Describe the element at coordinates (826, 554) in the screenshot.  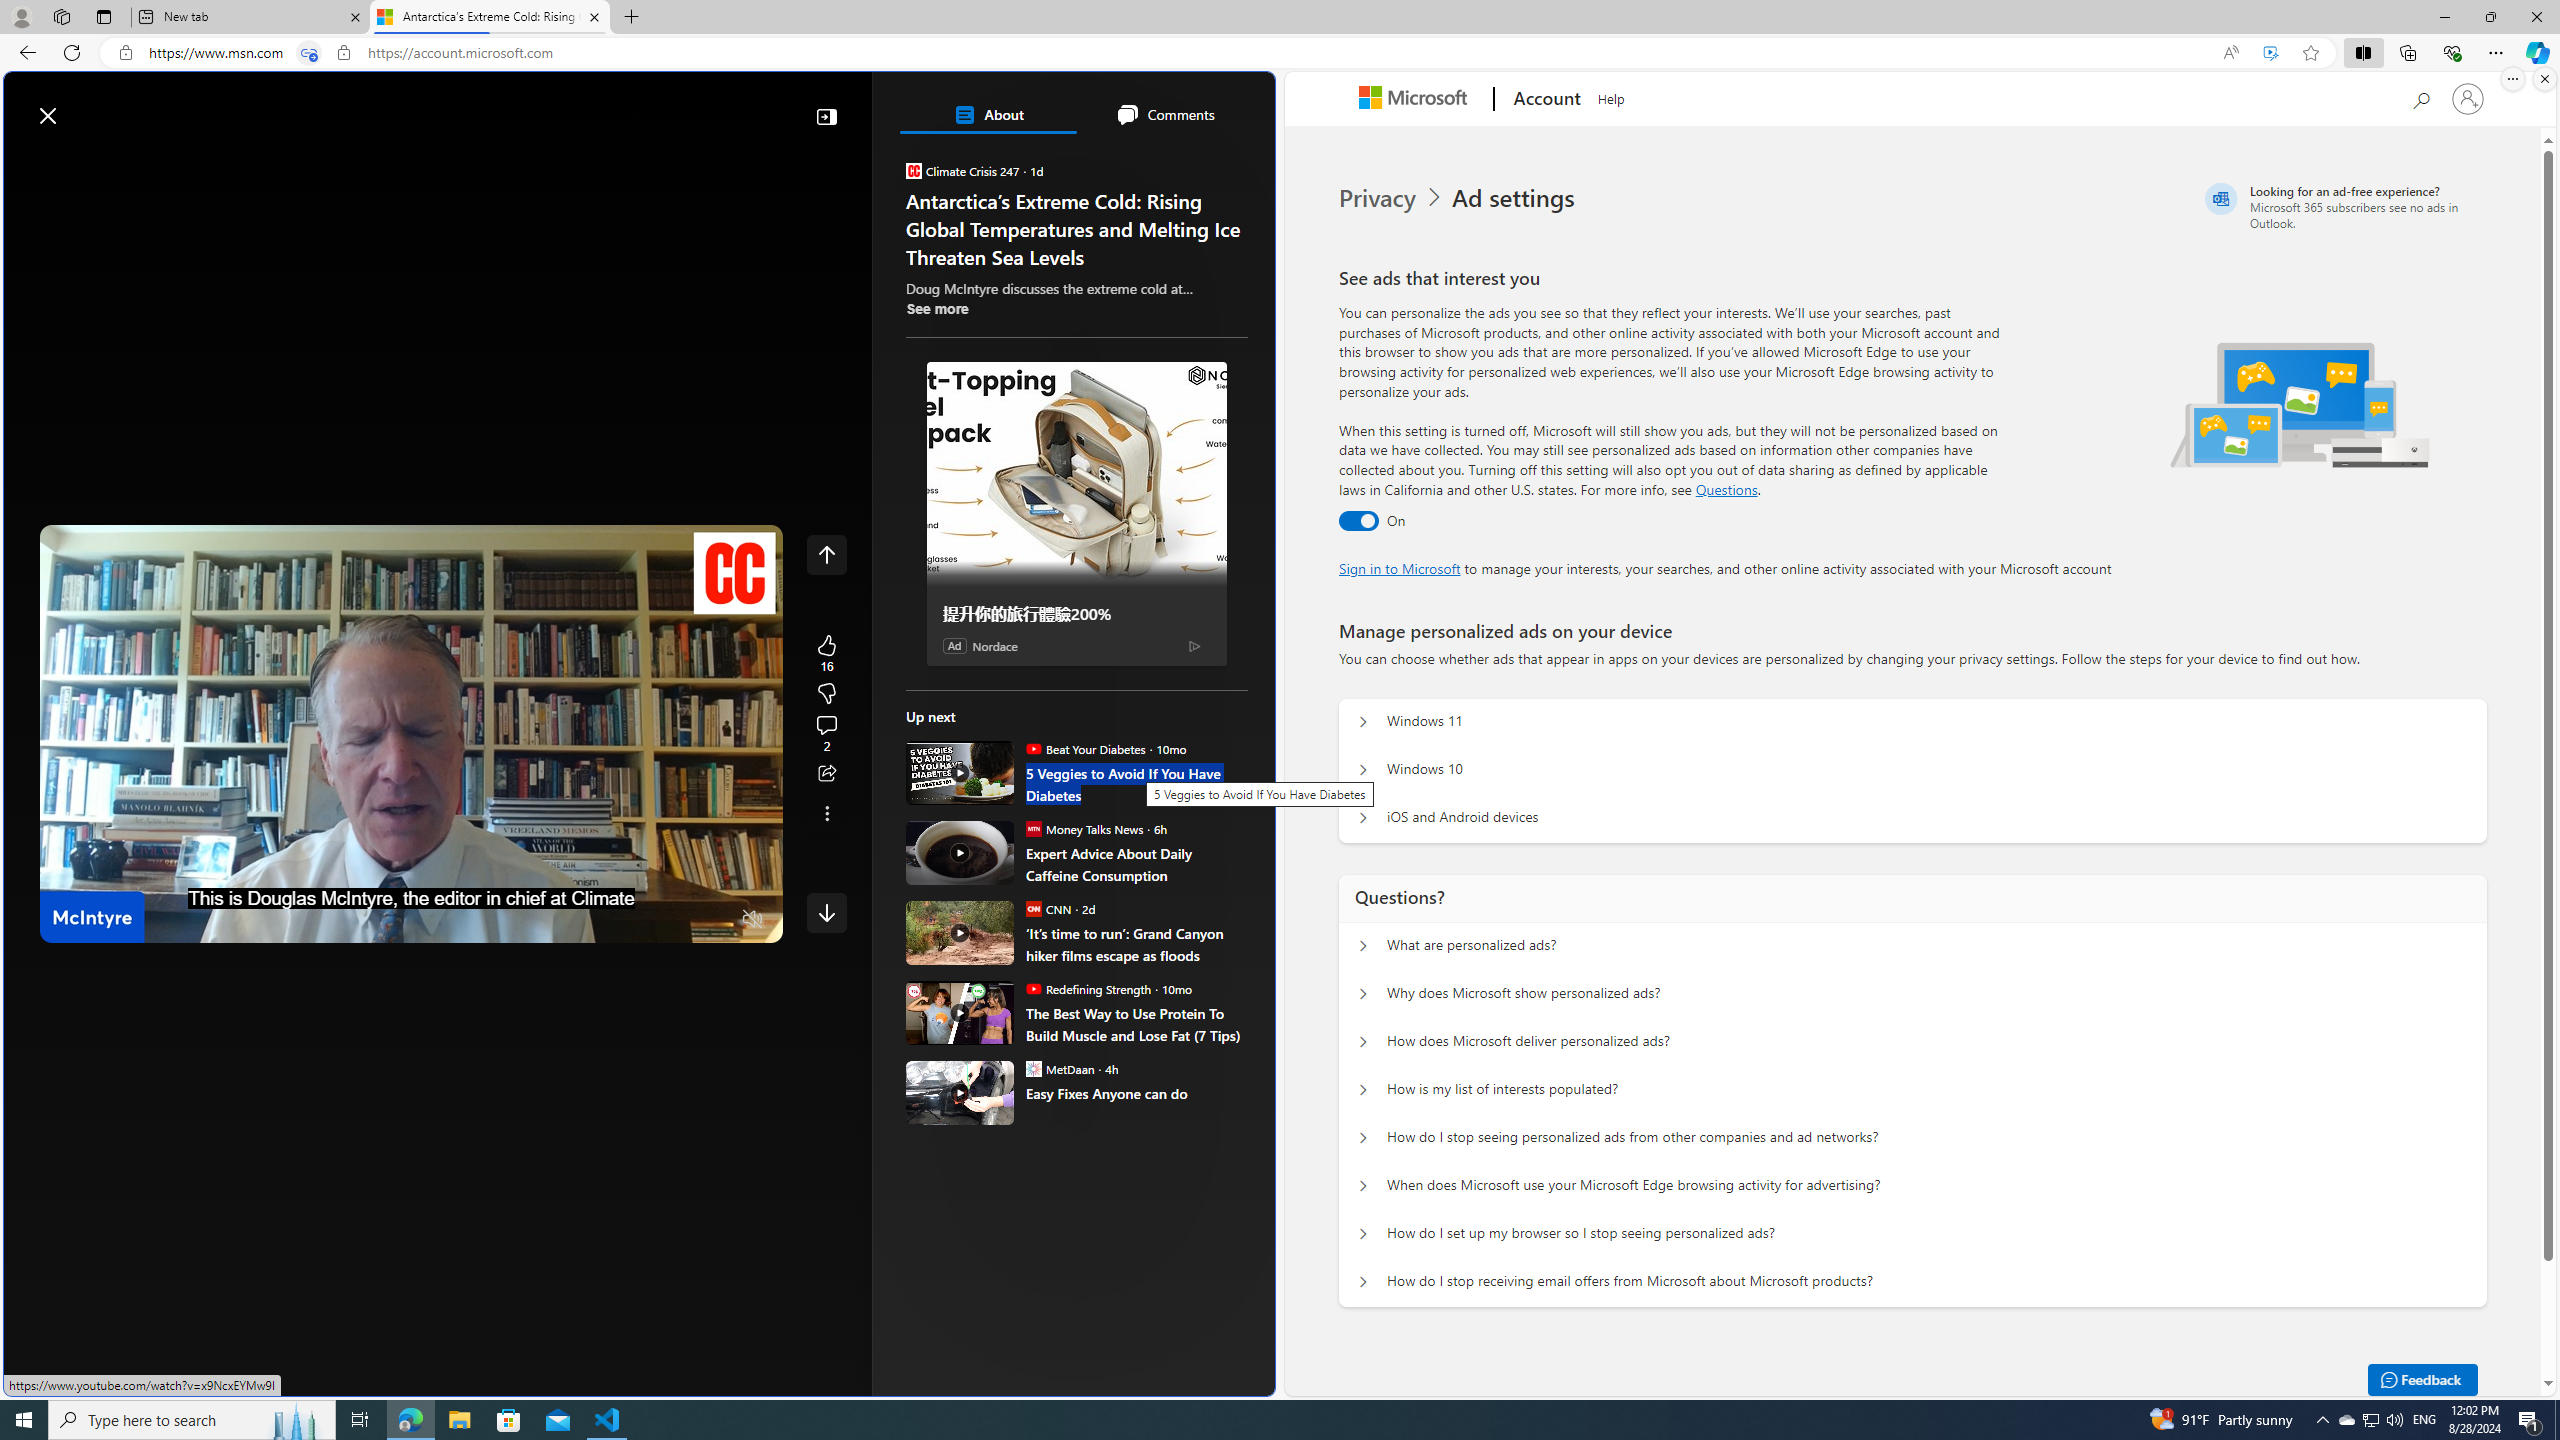
I see `Class: control icon-only` at that location.